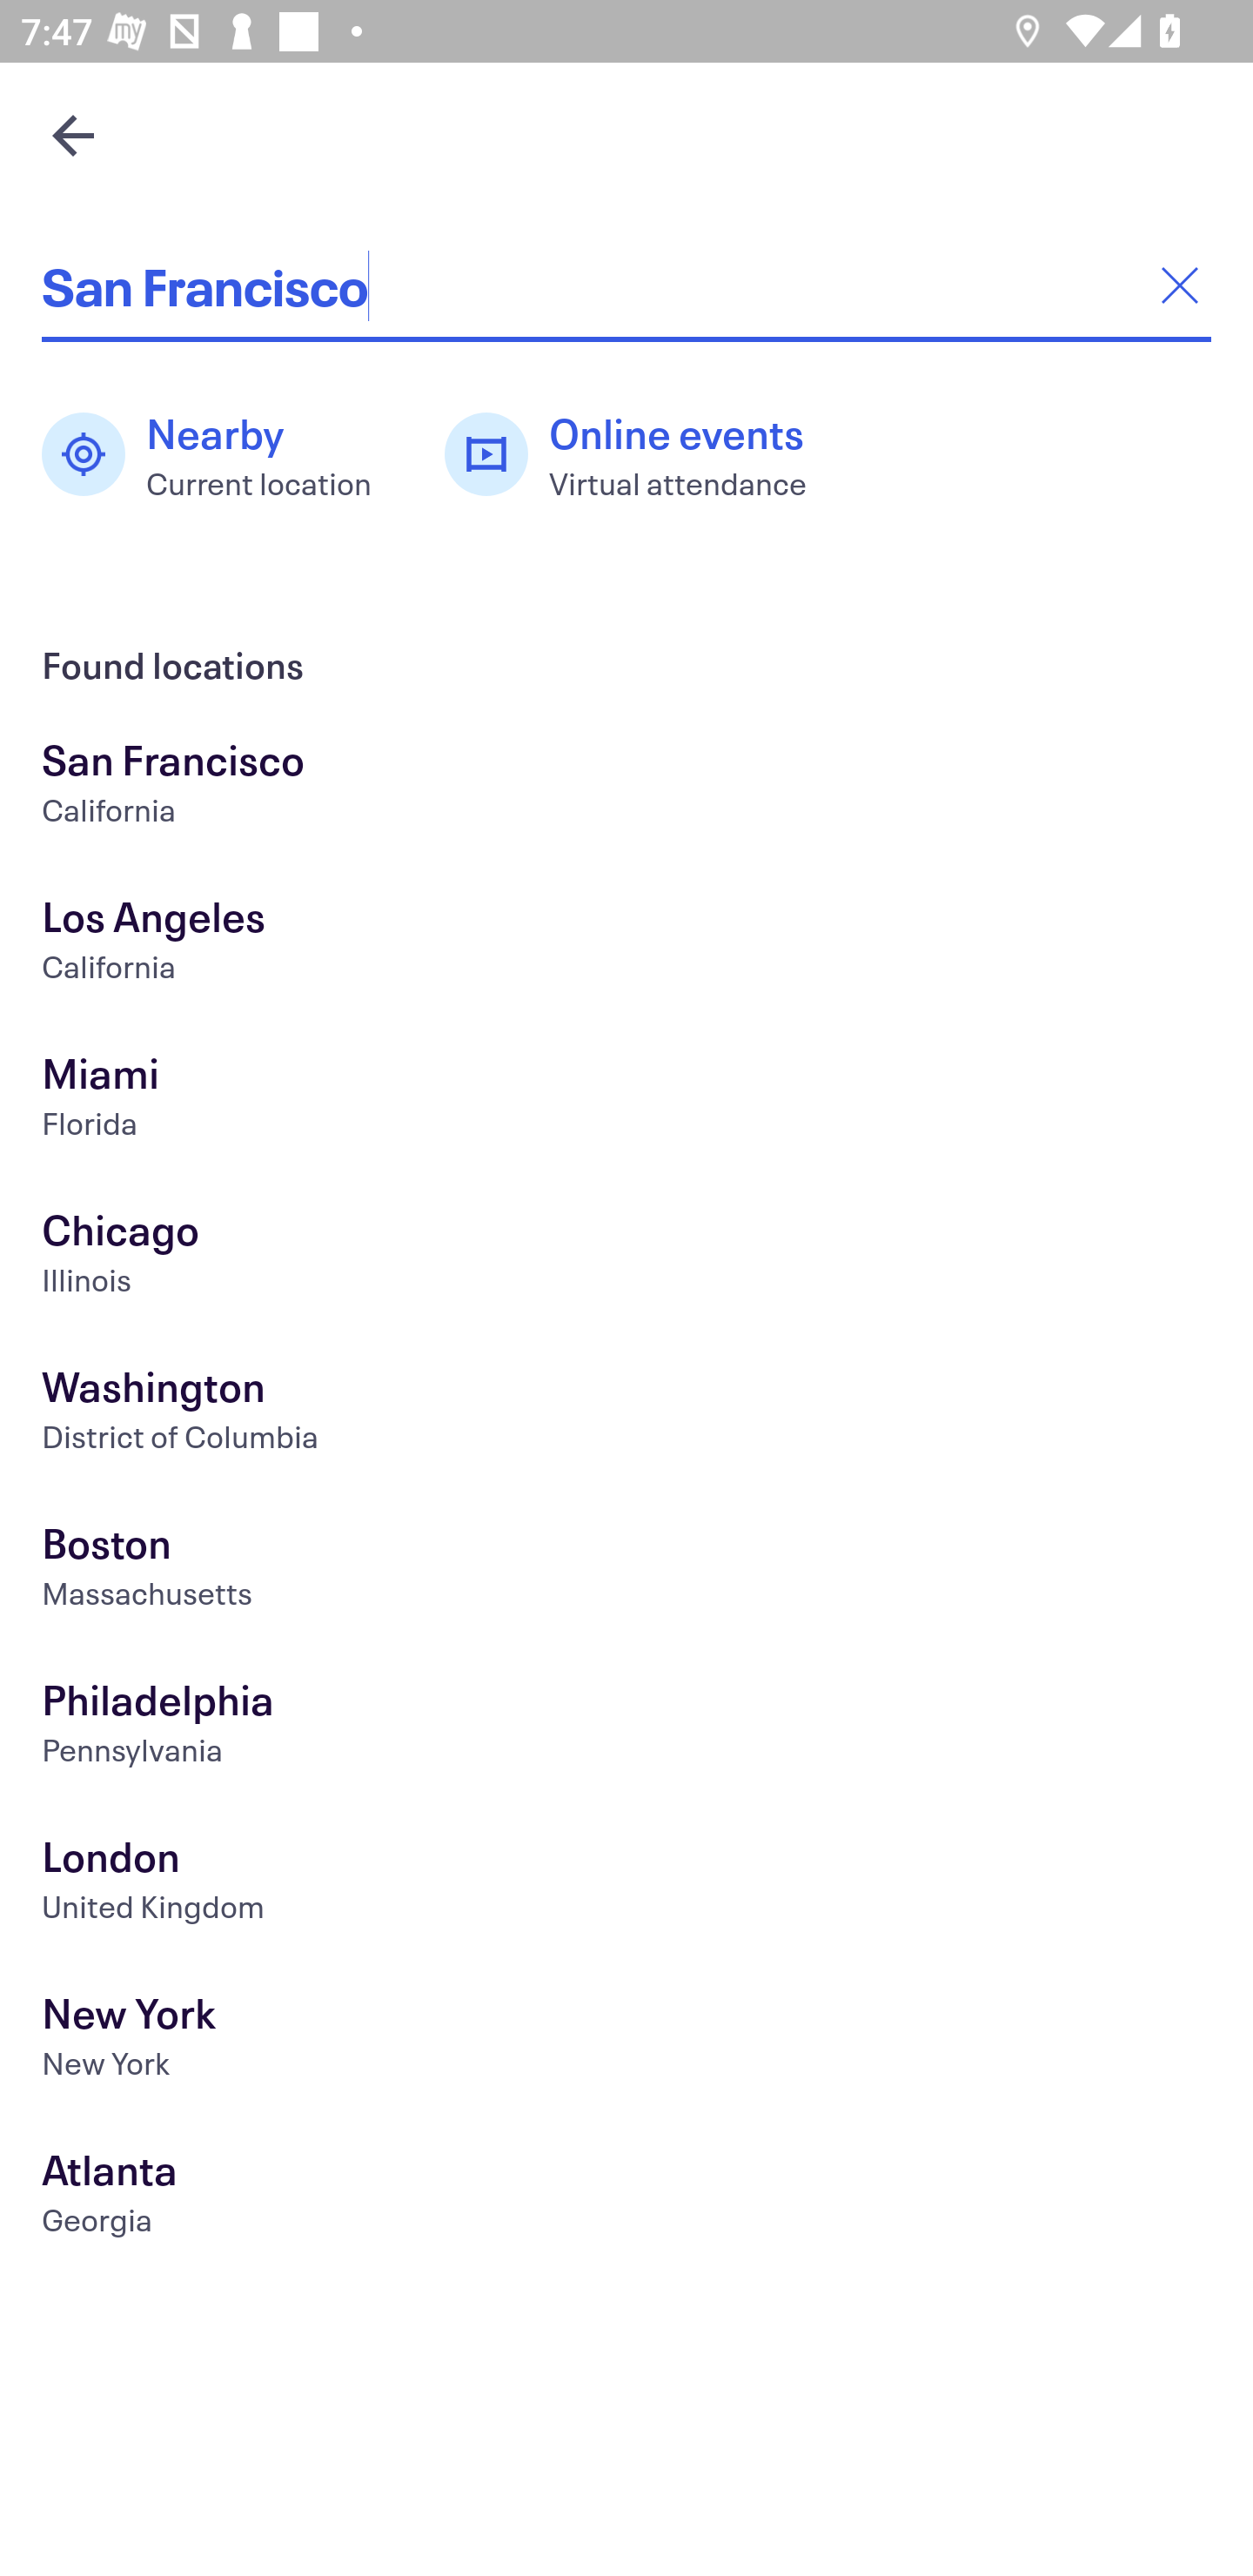  Describe the element at coordinates (626, 2042) in the screenshot. I see `New York` at that location.